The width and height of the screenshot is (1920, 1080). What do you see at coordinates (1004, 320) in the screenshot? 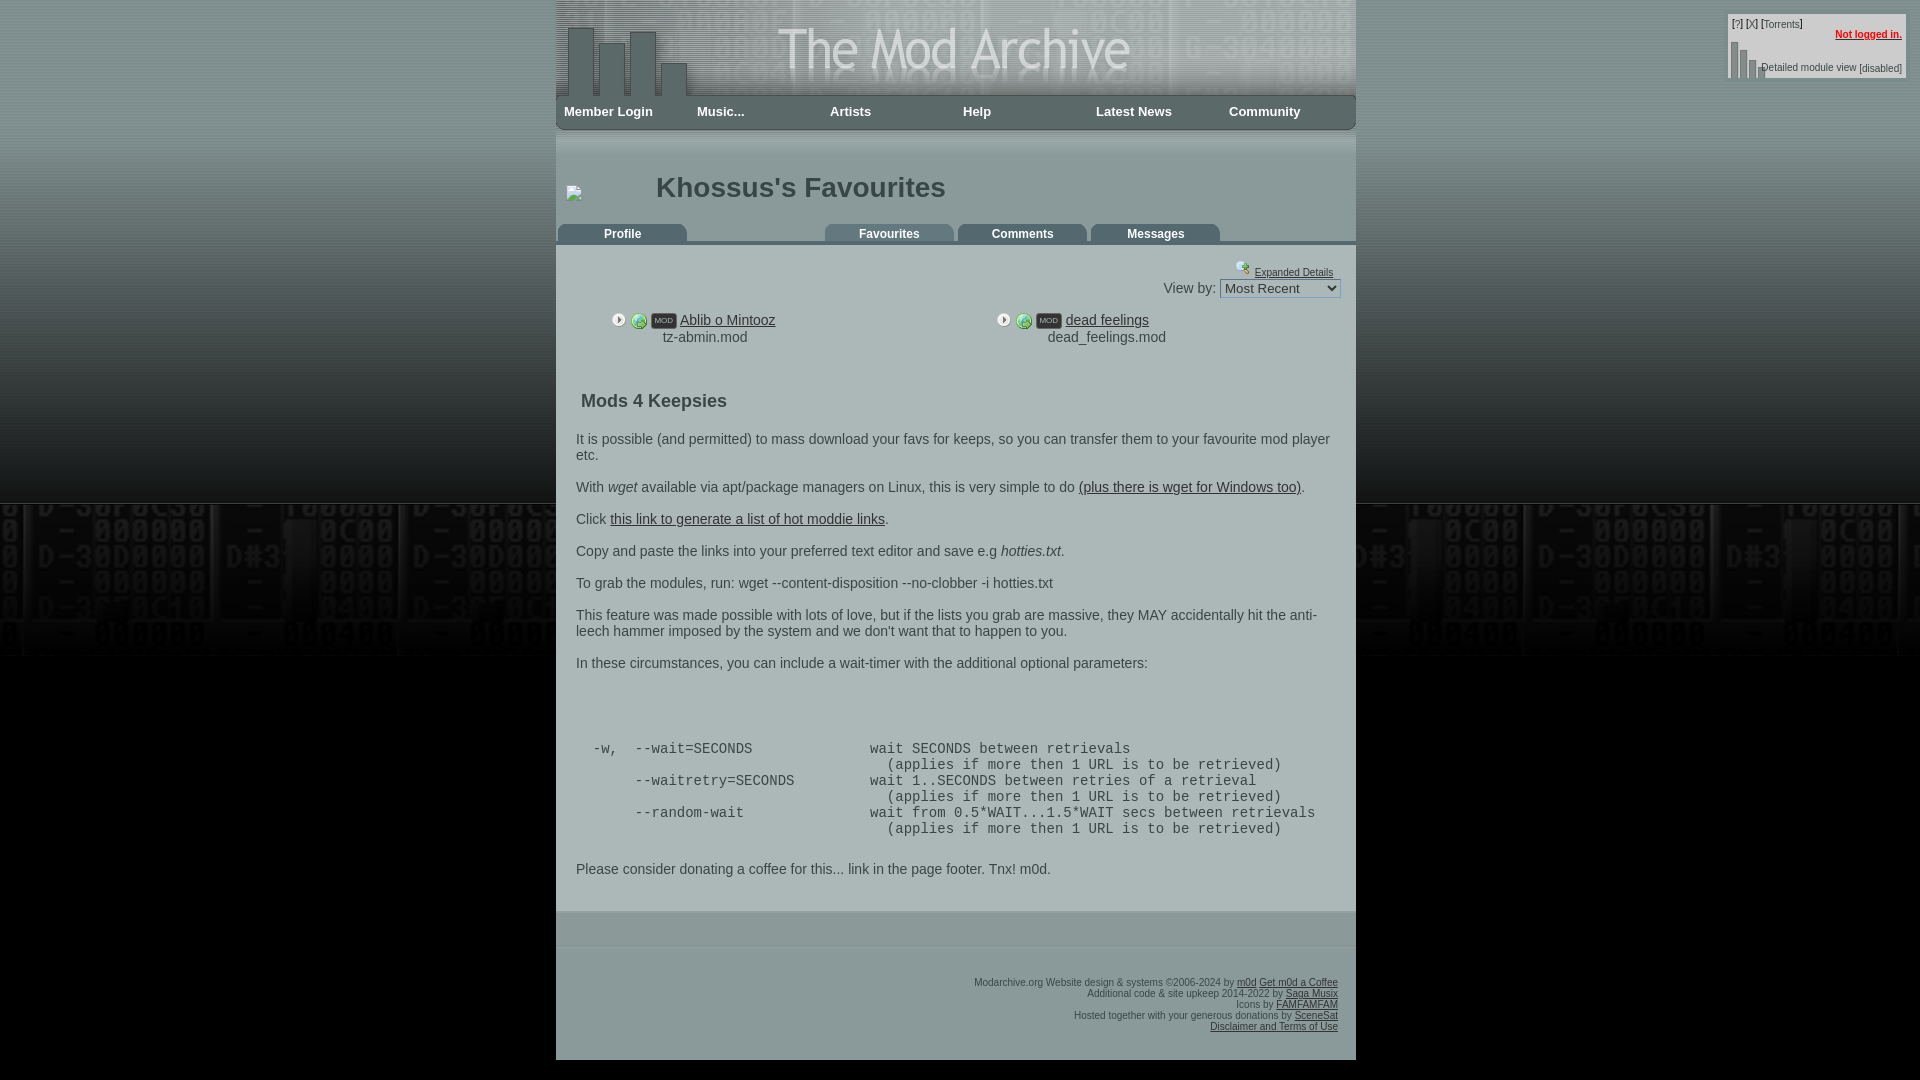
I see `Play` at bounding box center [1004, 320].